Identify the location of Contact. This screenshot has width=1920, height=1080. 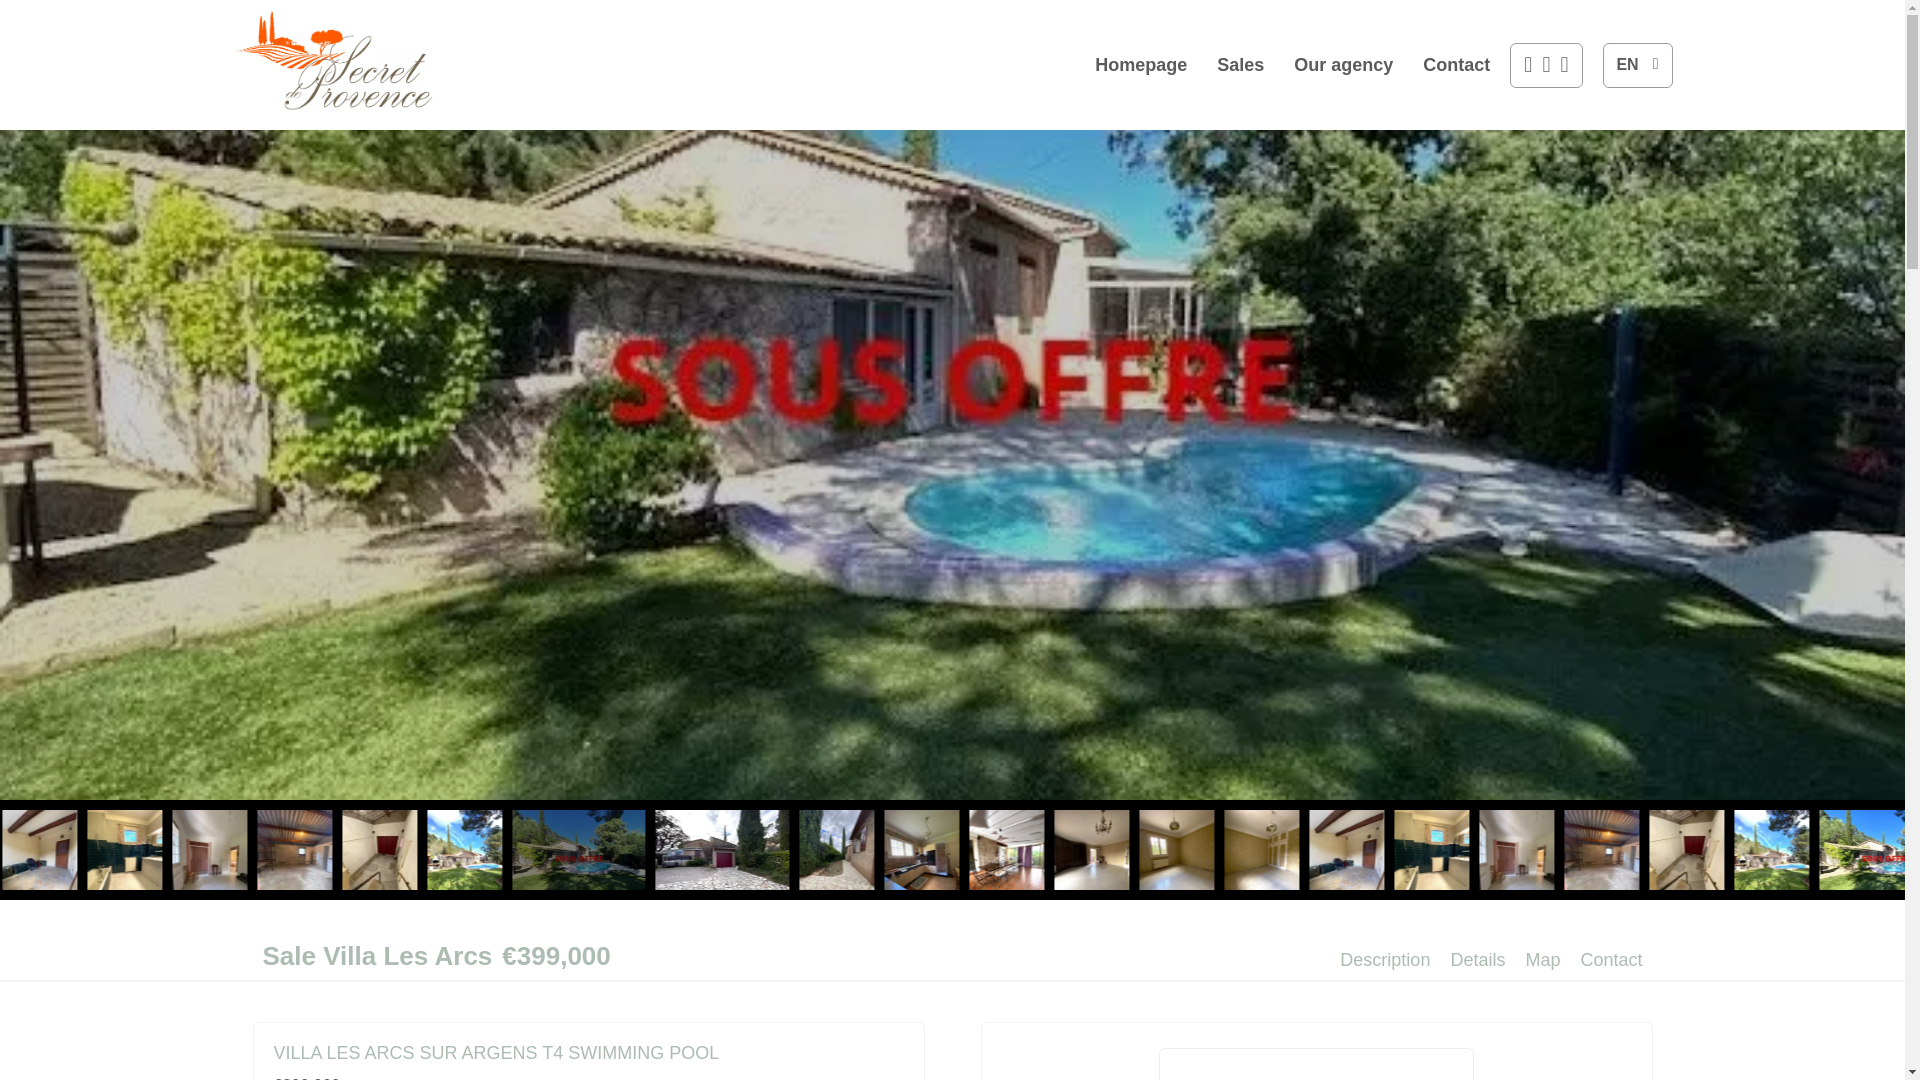
(1456, 64).